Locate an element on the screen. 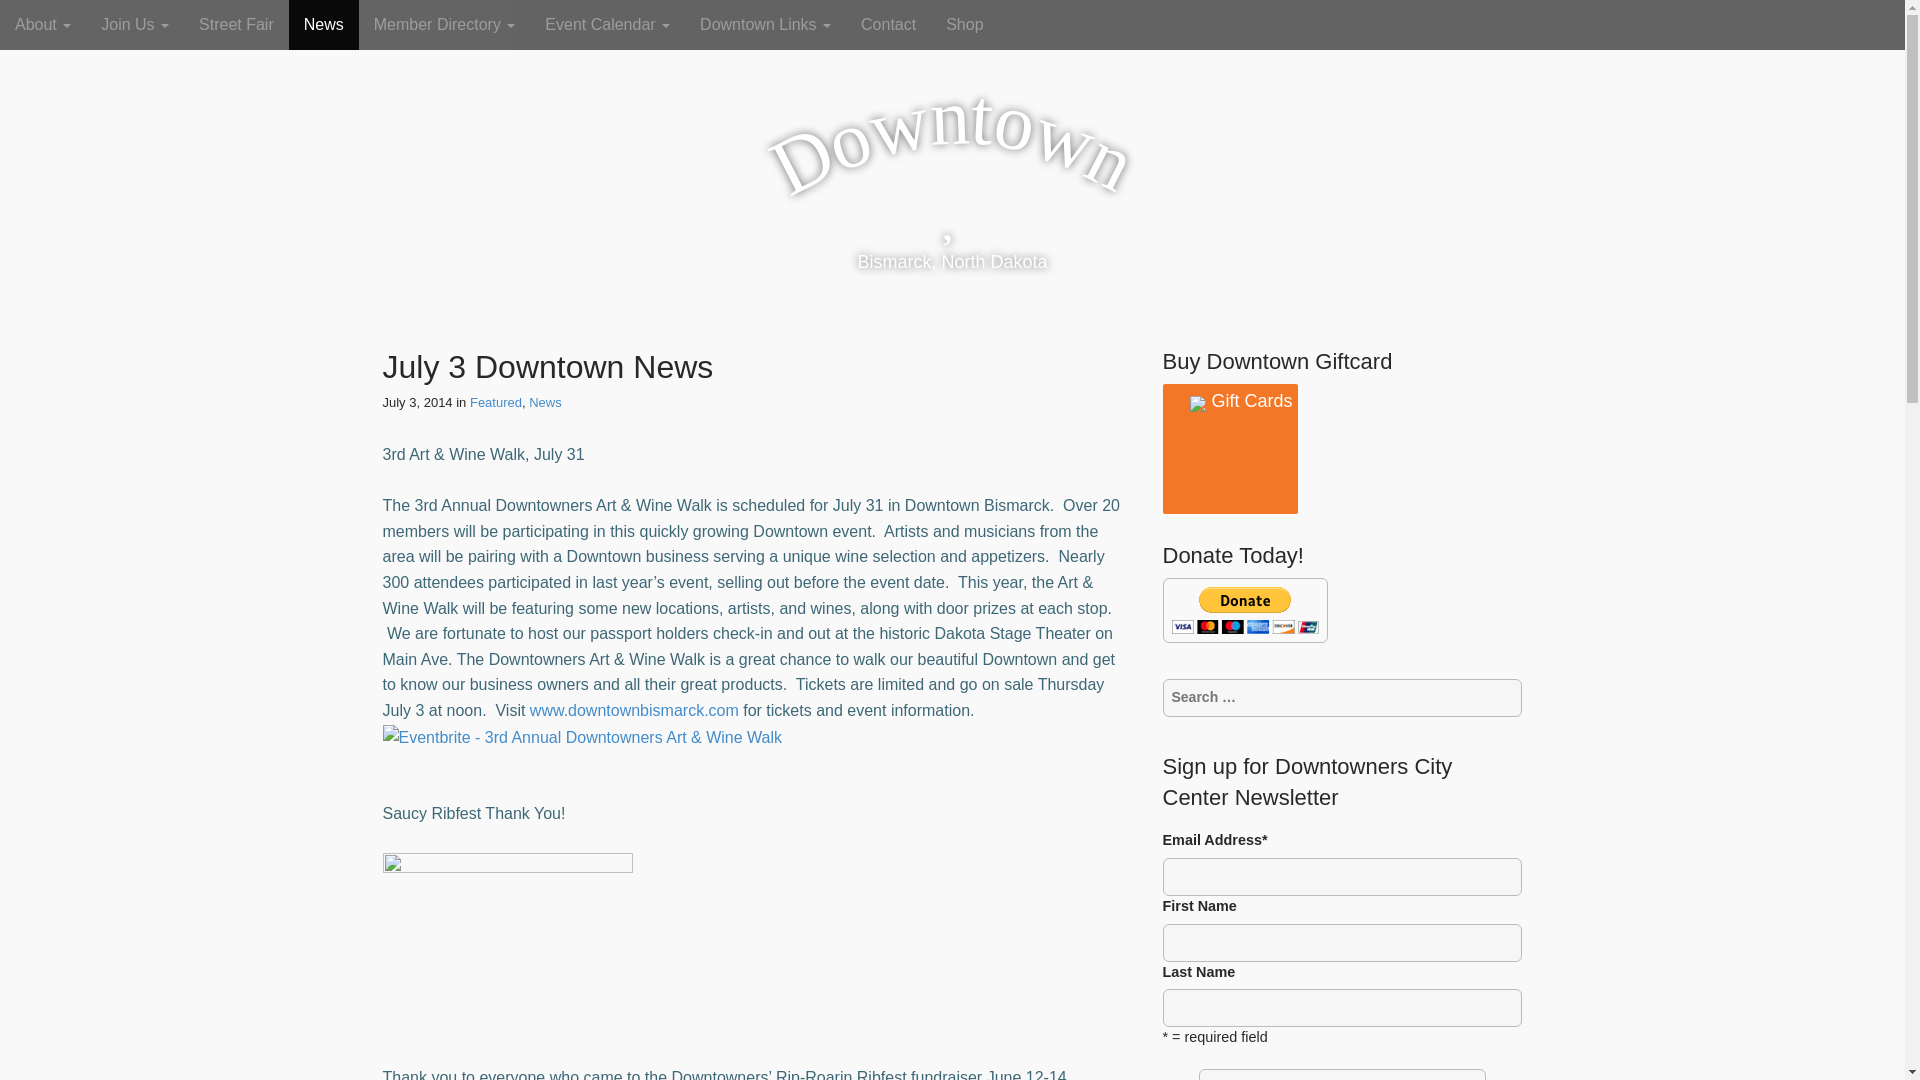 The image size is (1920, 1080). Contact is located at coordinates (888, 24).